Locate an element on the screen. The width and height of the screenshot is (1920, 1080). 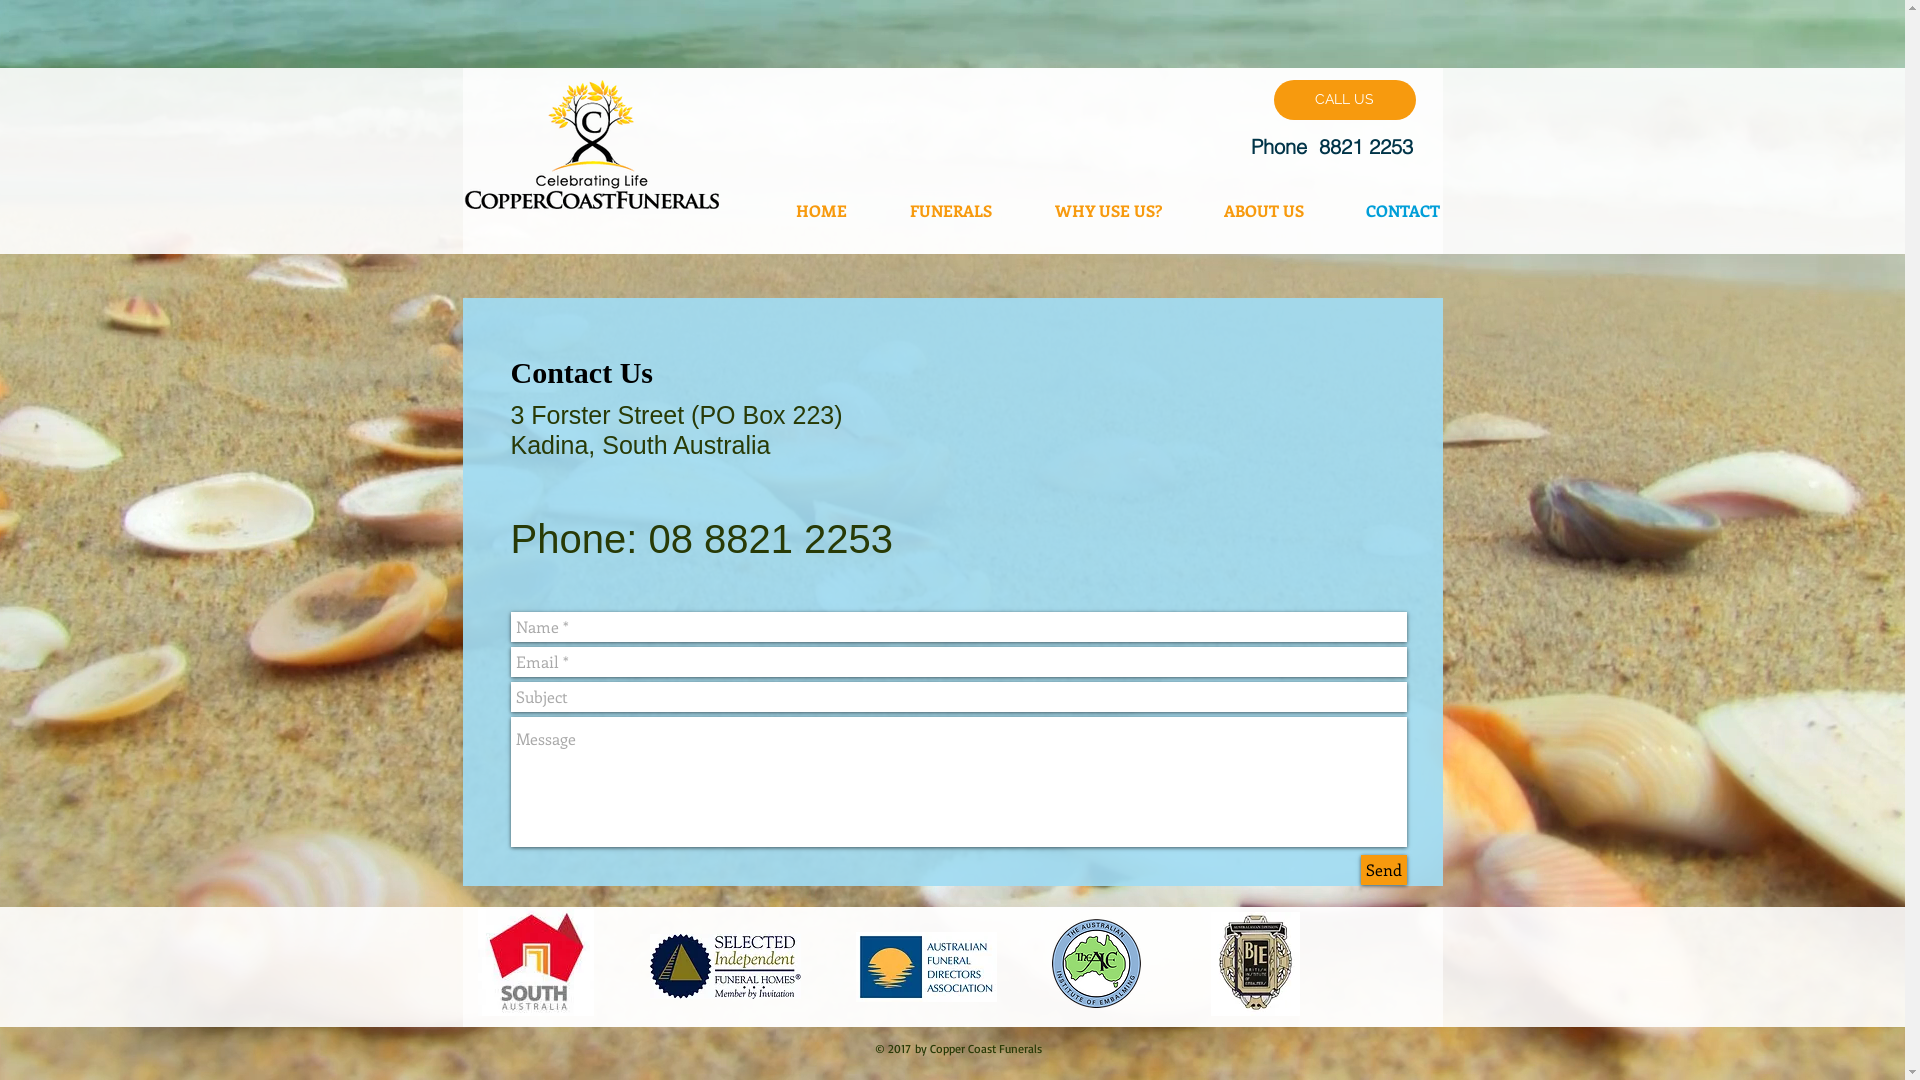
ABOUT US is located at coordinates (1247, 210).